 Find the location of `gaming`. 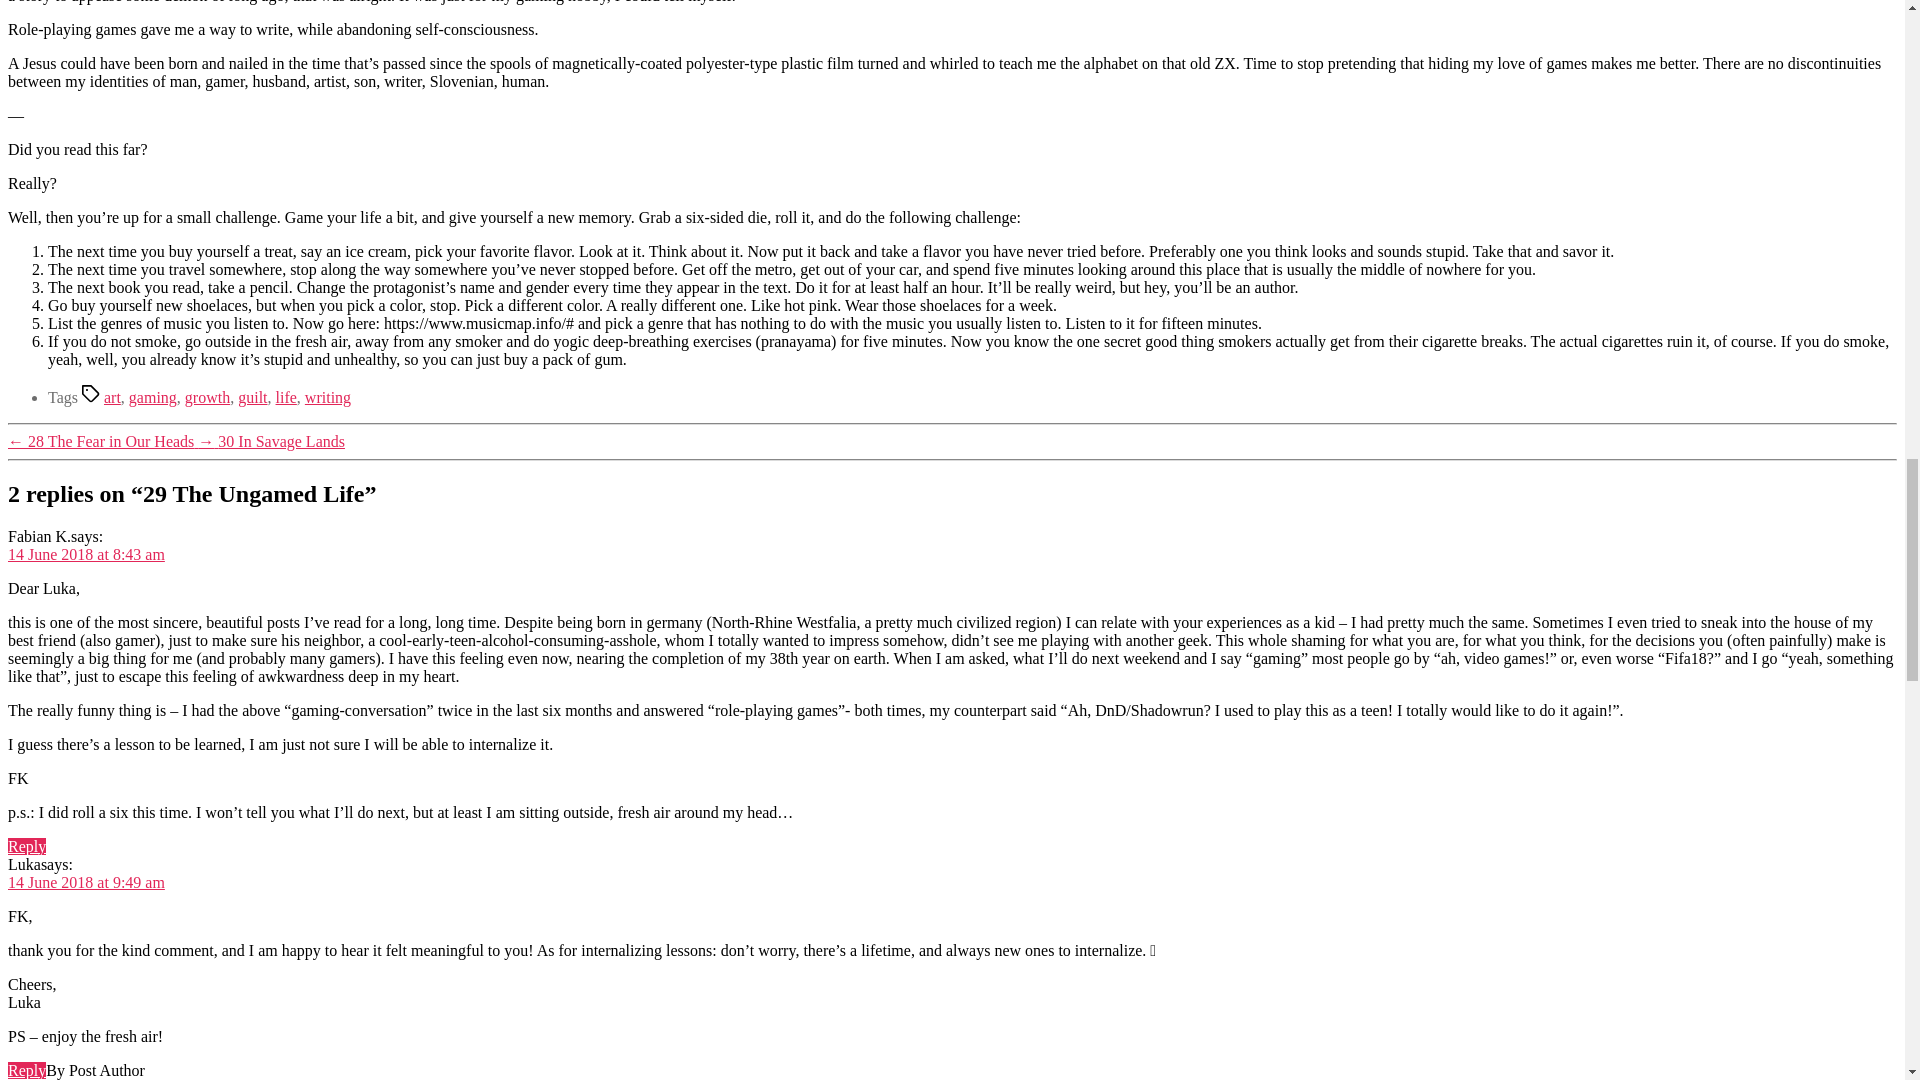

gaming is located at coordinates (152, 397).